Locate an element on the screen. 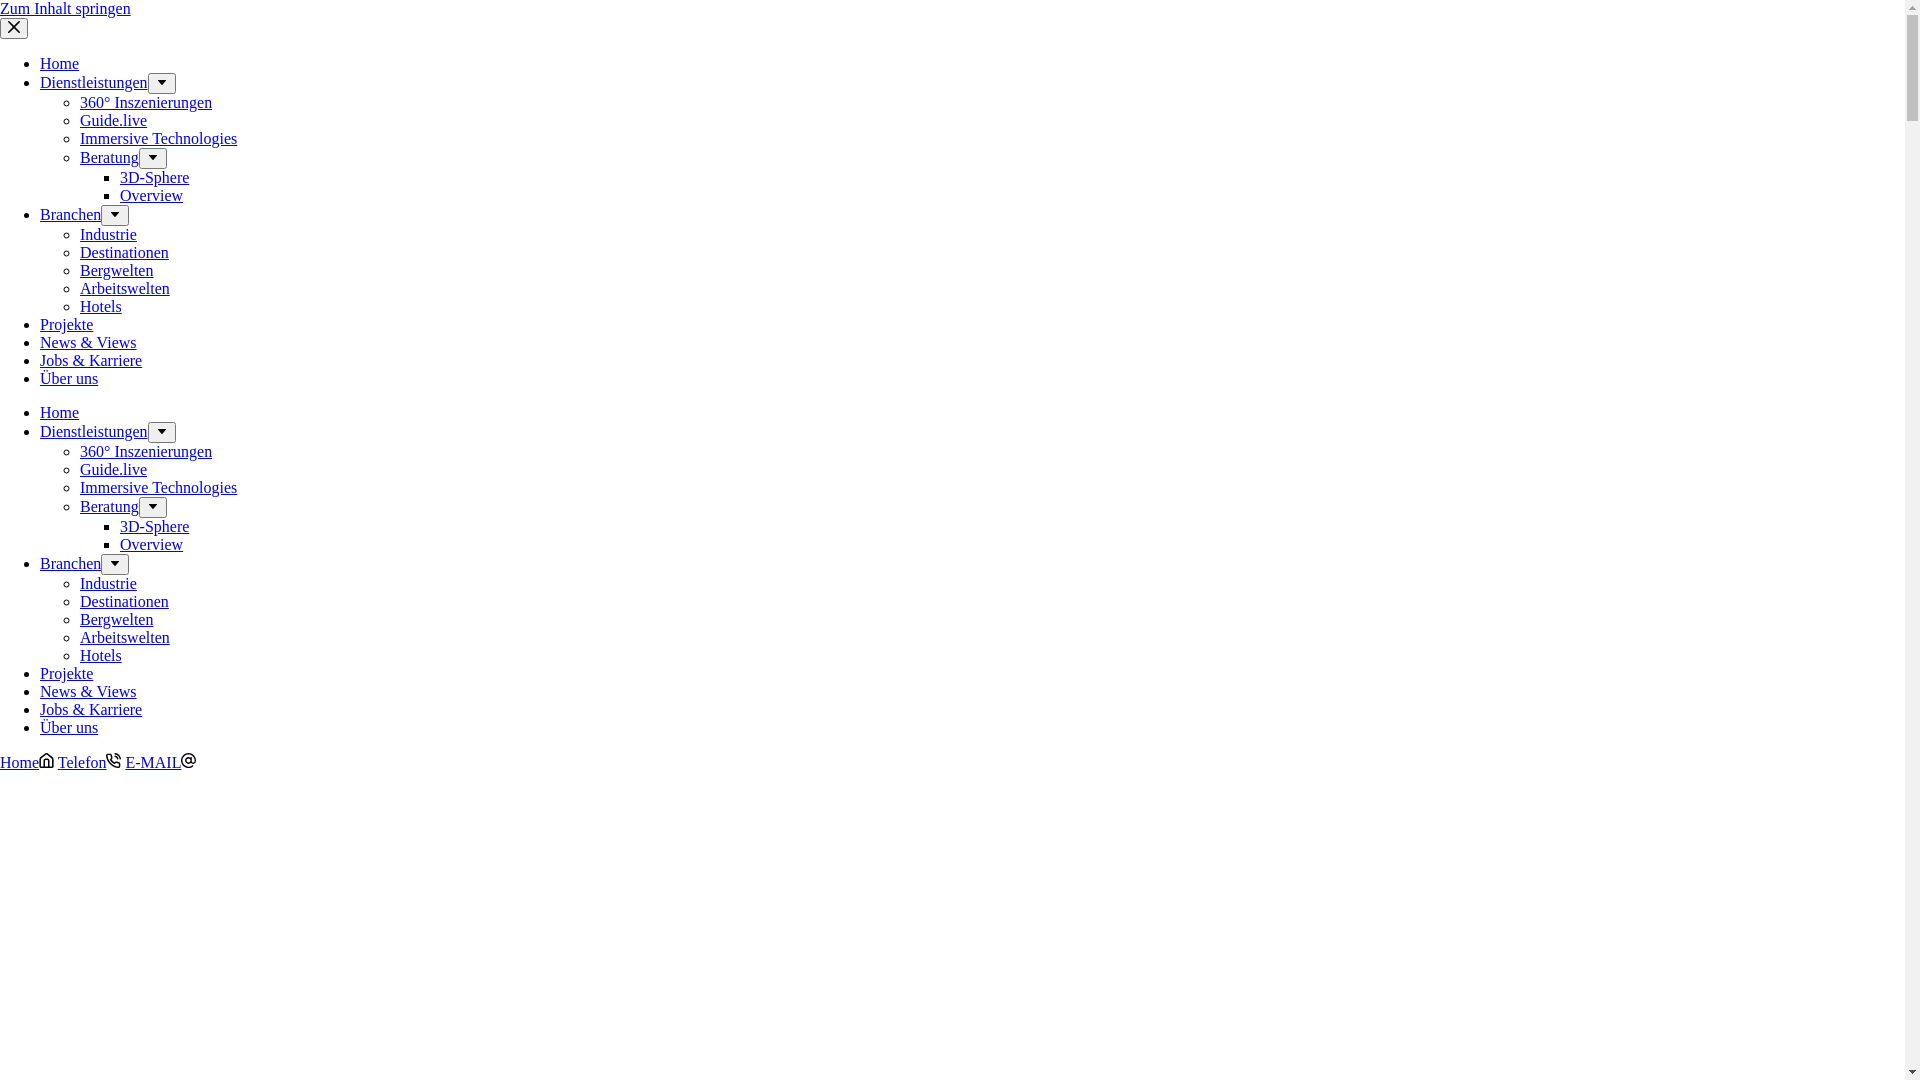 This screenshot has height=1080, width=1920. Hotels is located at coordinates (101, 306).